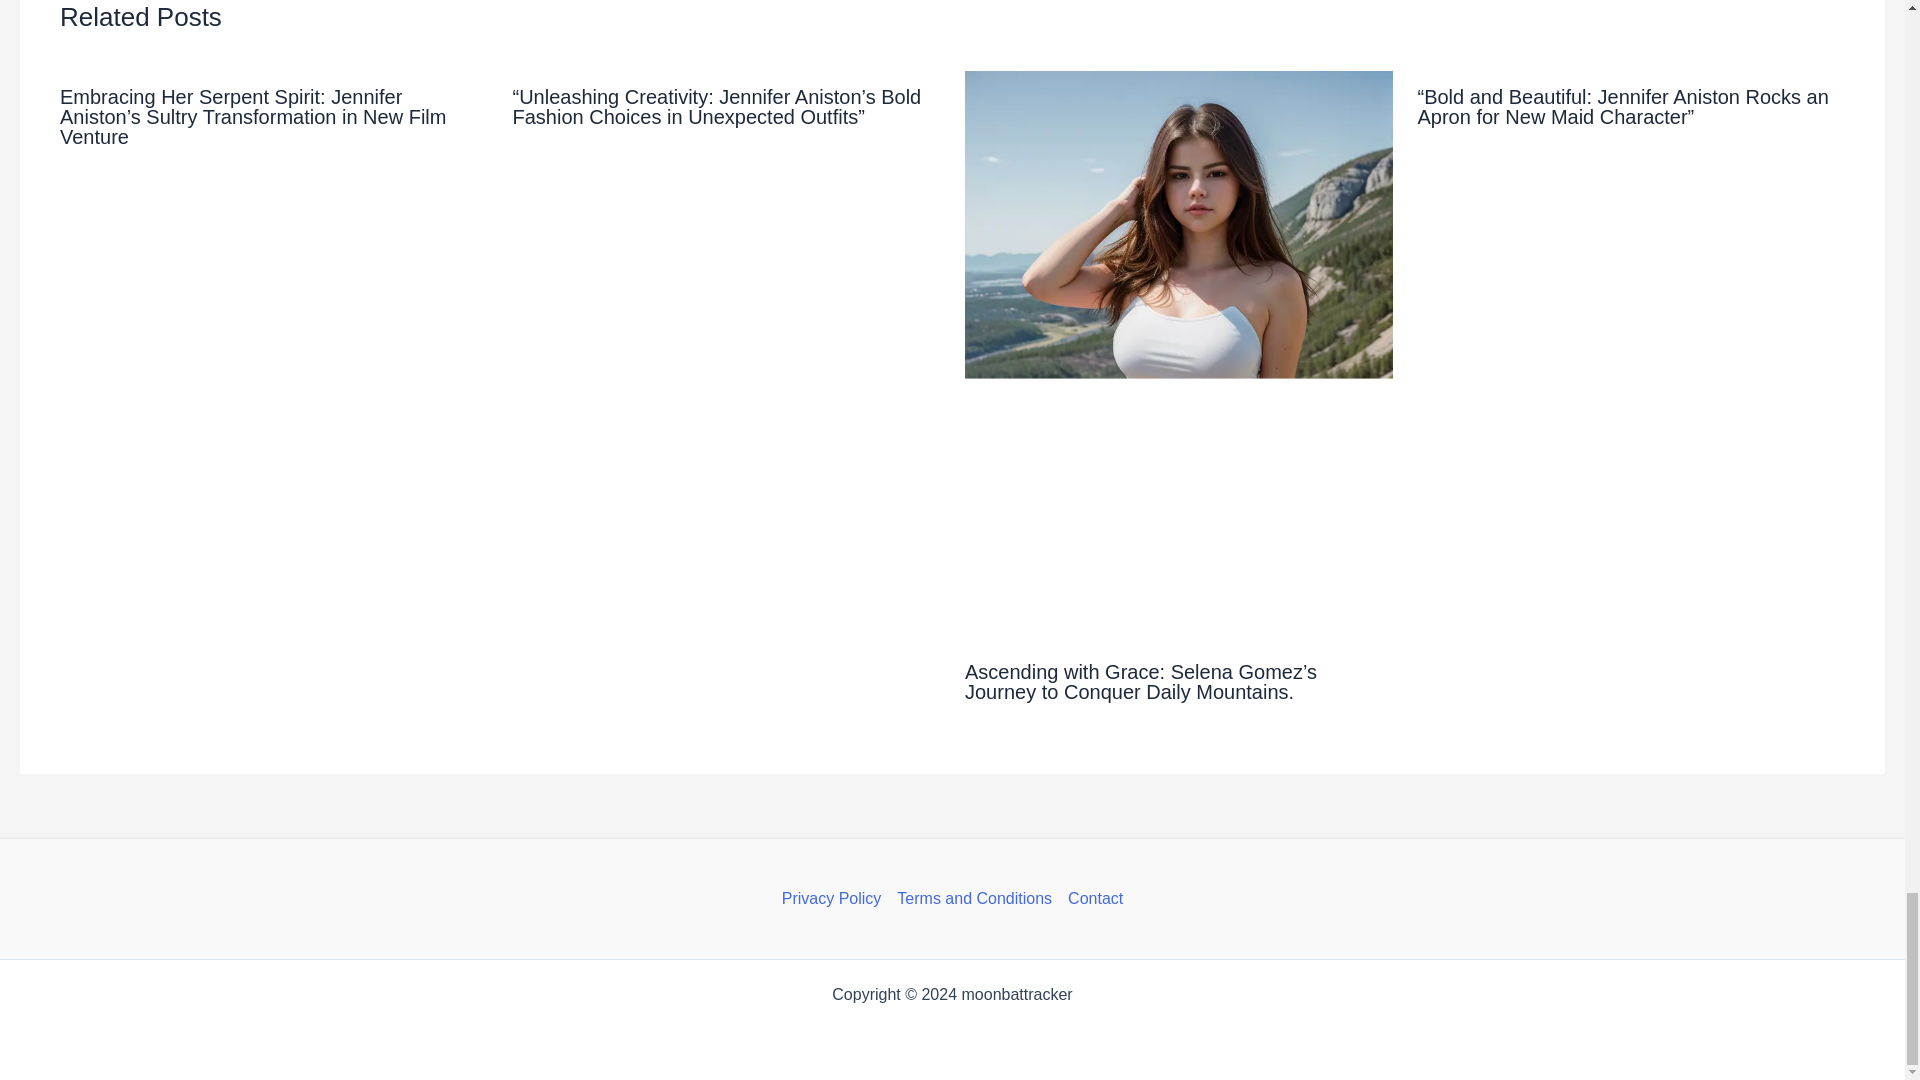  Describe the element at coordinates (836, 898) in the screenshot. I see `Privacy Policy` at that location.